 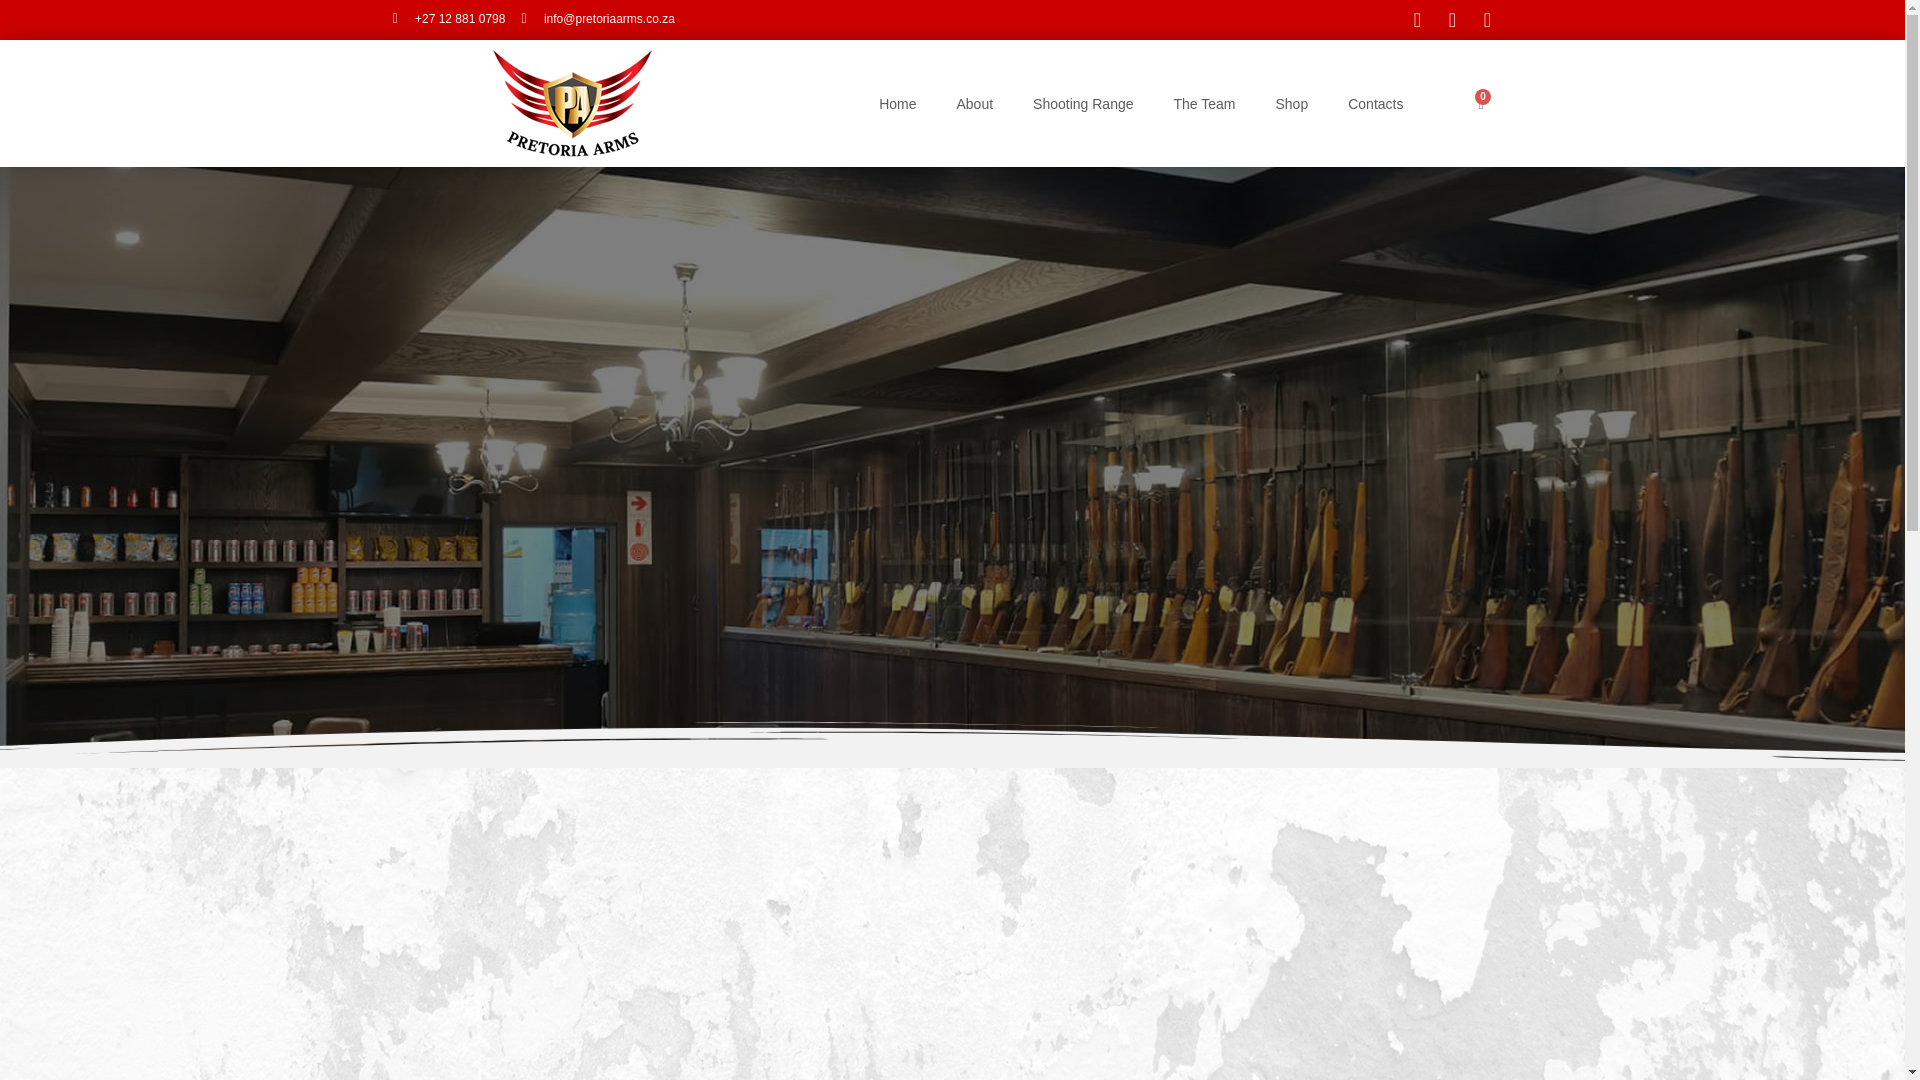 What do you see at coordinates (1292, 102) in the screenshot?
I see `Shop` at bounding box center [1292, 102].